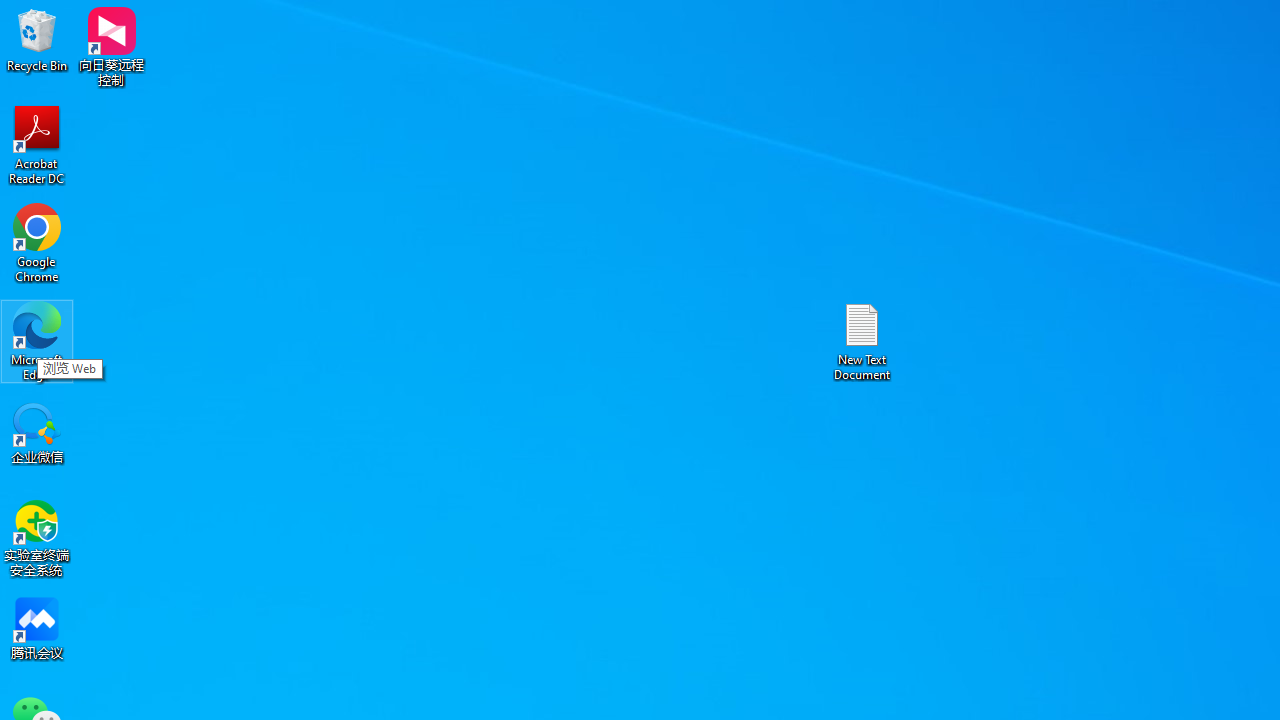  I want to click on Acrobat Reader DC, so click(37, 144).